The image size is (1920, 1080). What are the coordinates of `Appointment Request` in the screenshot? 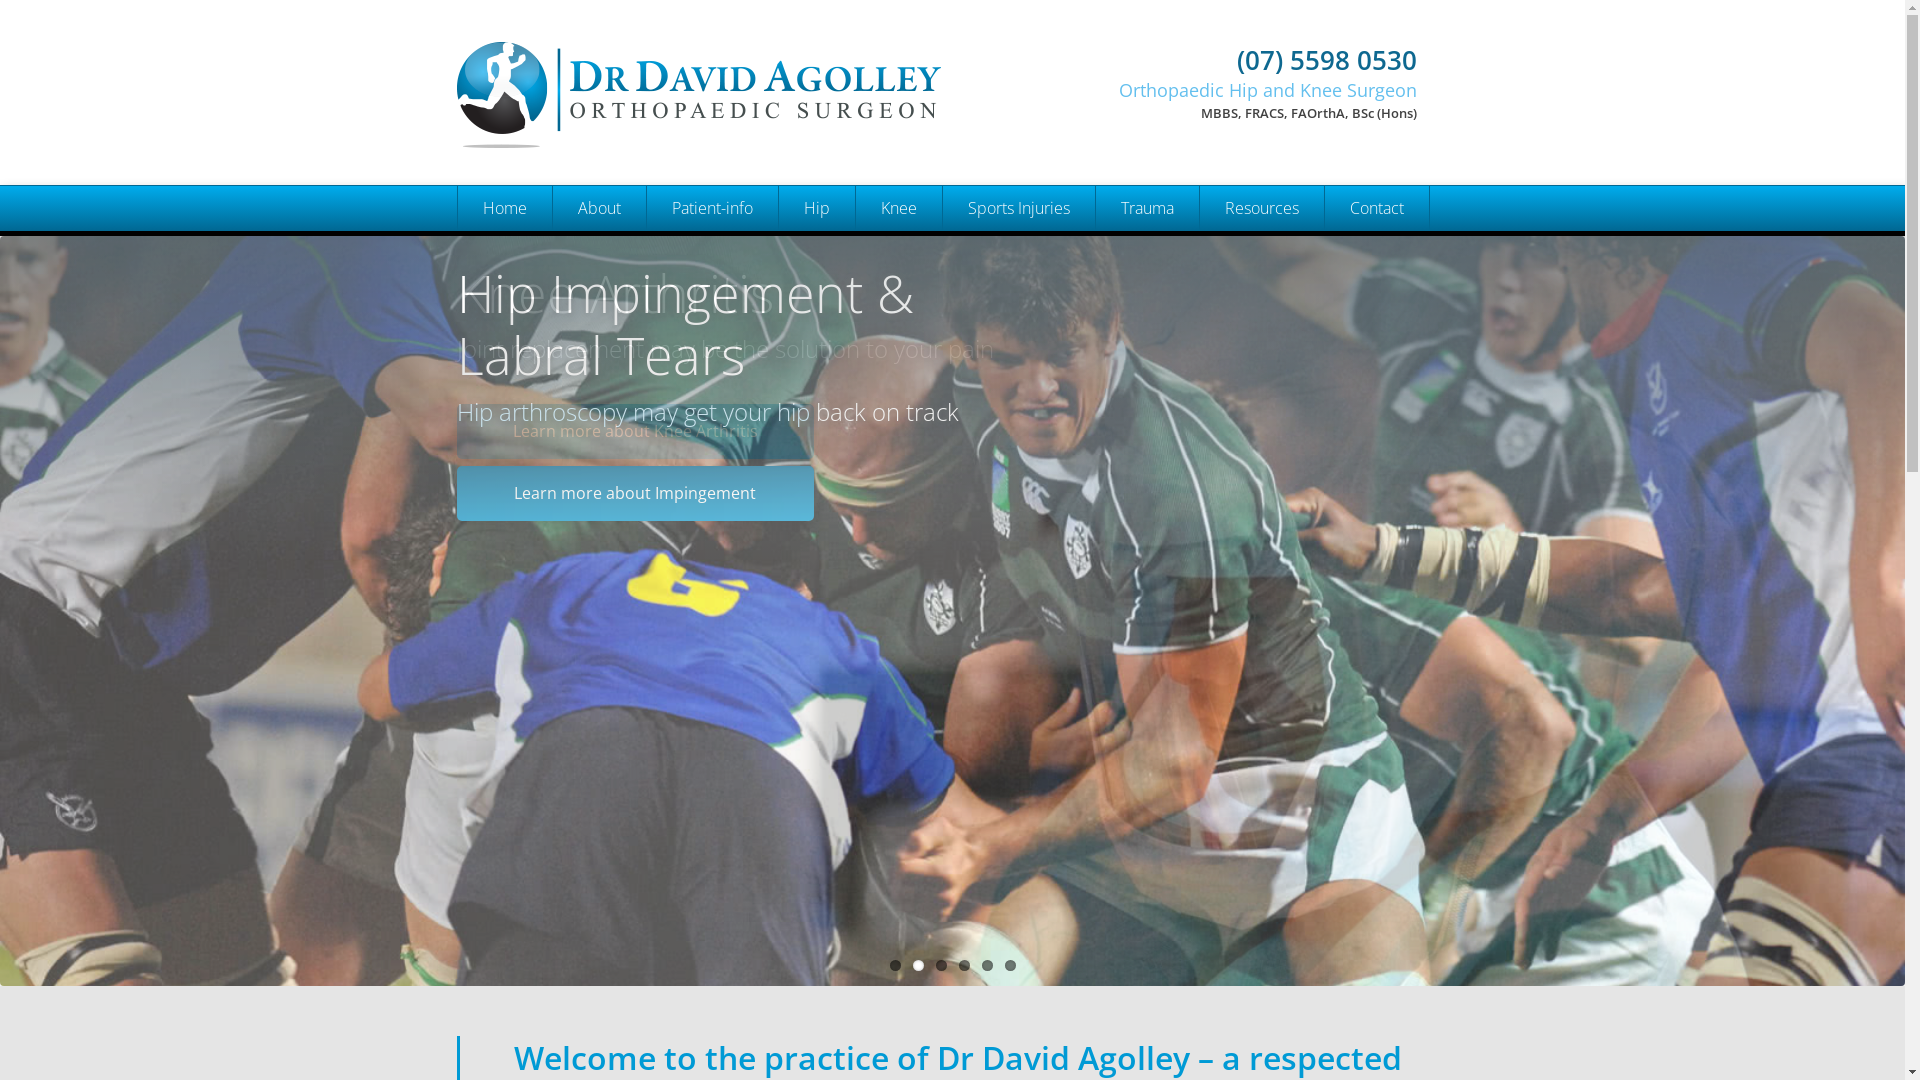 It's located at (712, 434).